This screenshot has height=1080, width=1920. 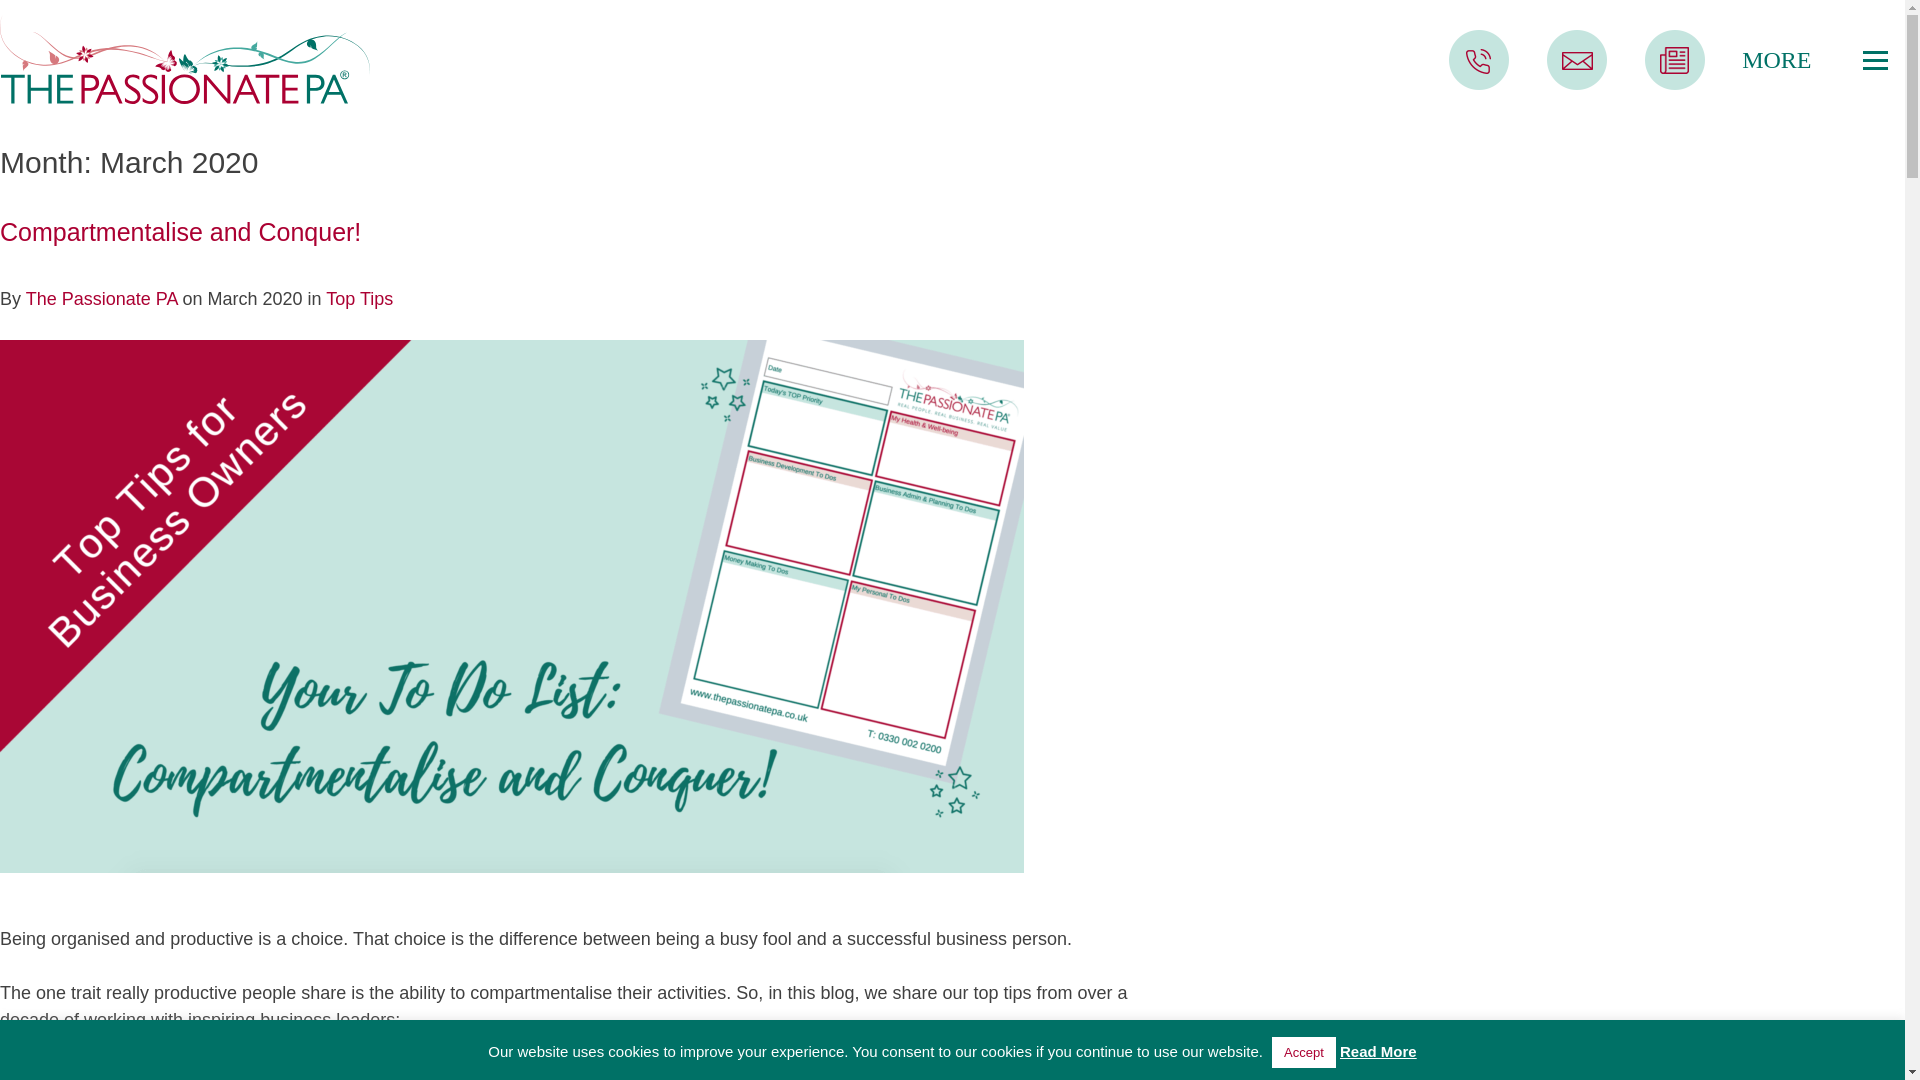 I want to click on Top Tips, so click(x=360, y=298).